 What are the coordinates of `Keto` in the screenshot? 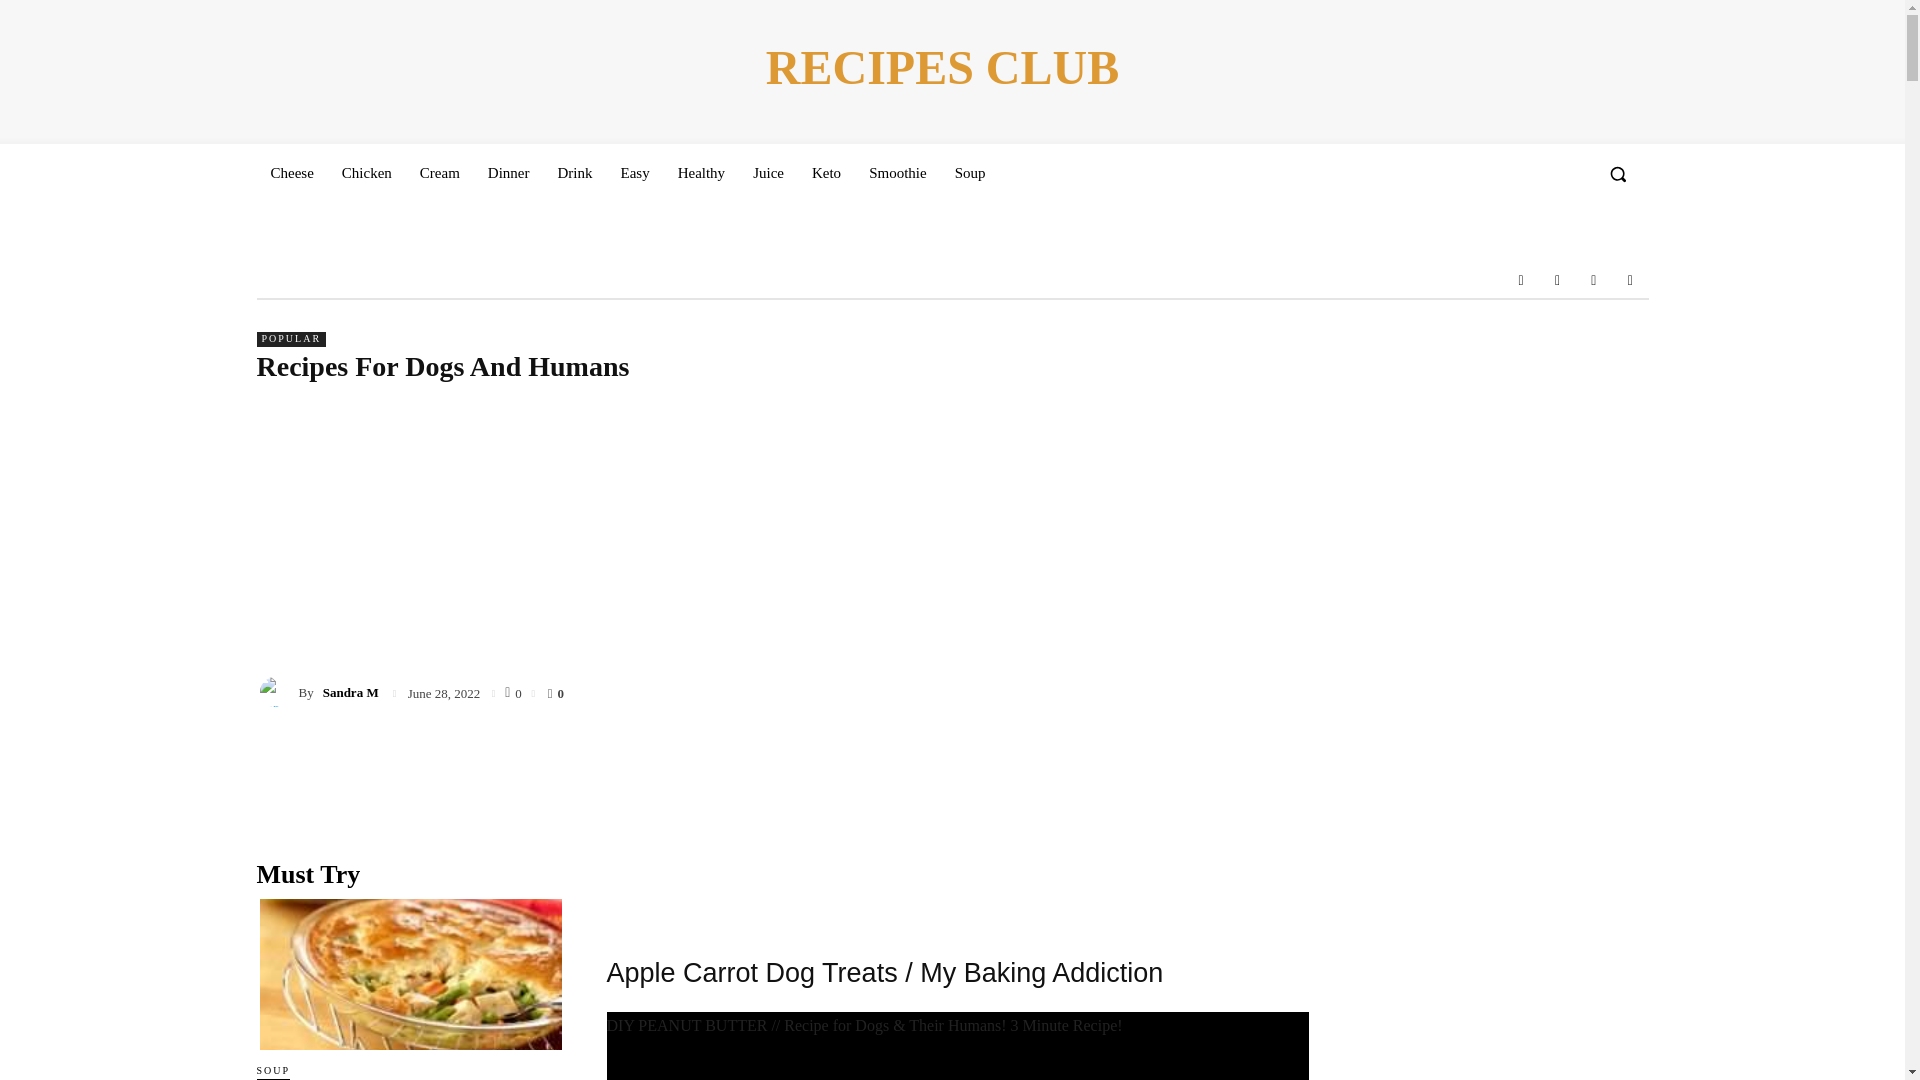 It's located at (826, 172).